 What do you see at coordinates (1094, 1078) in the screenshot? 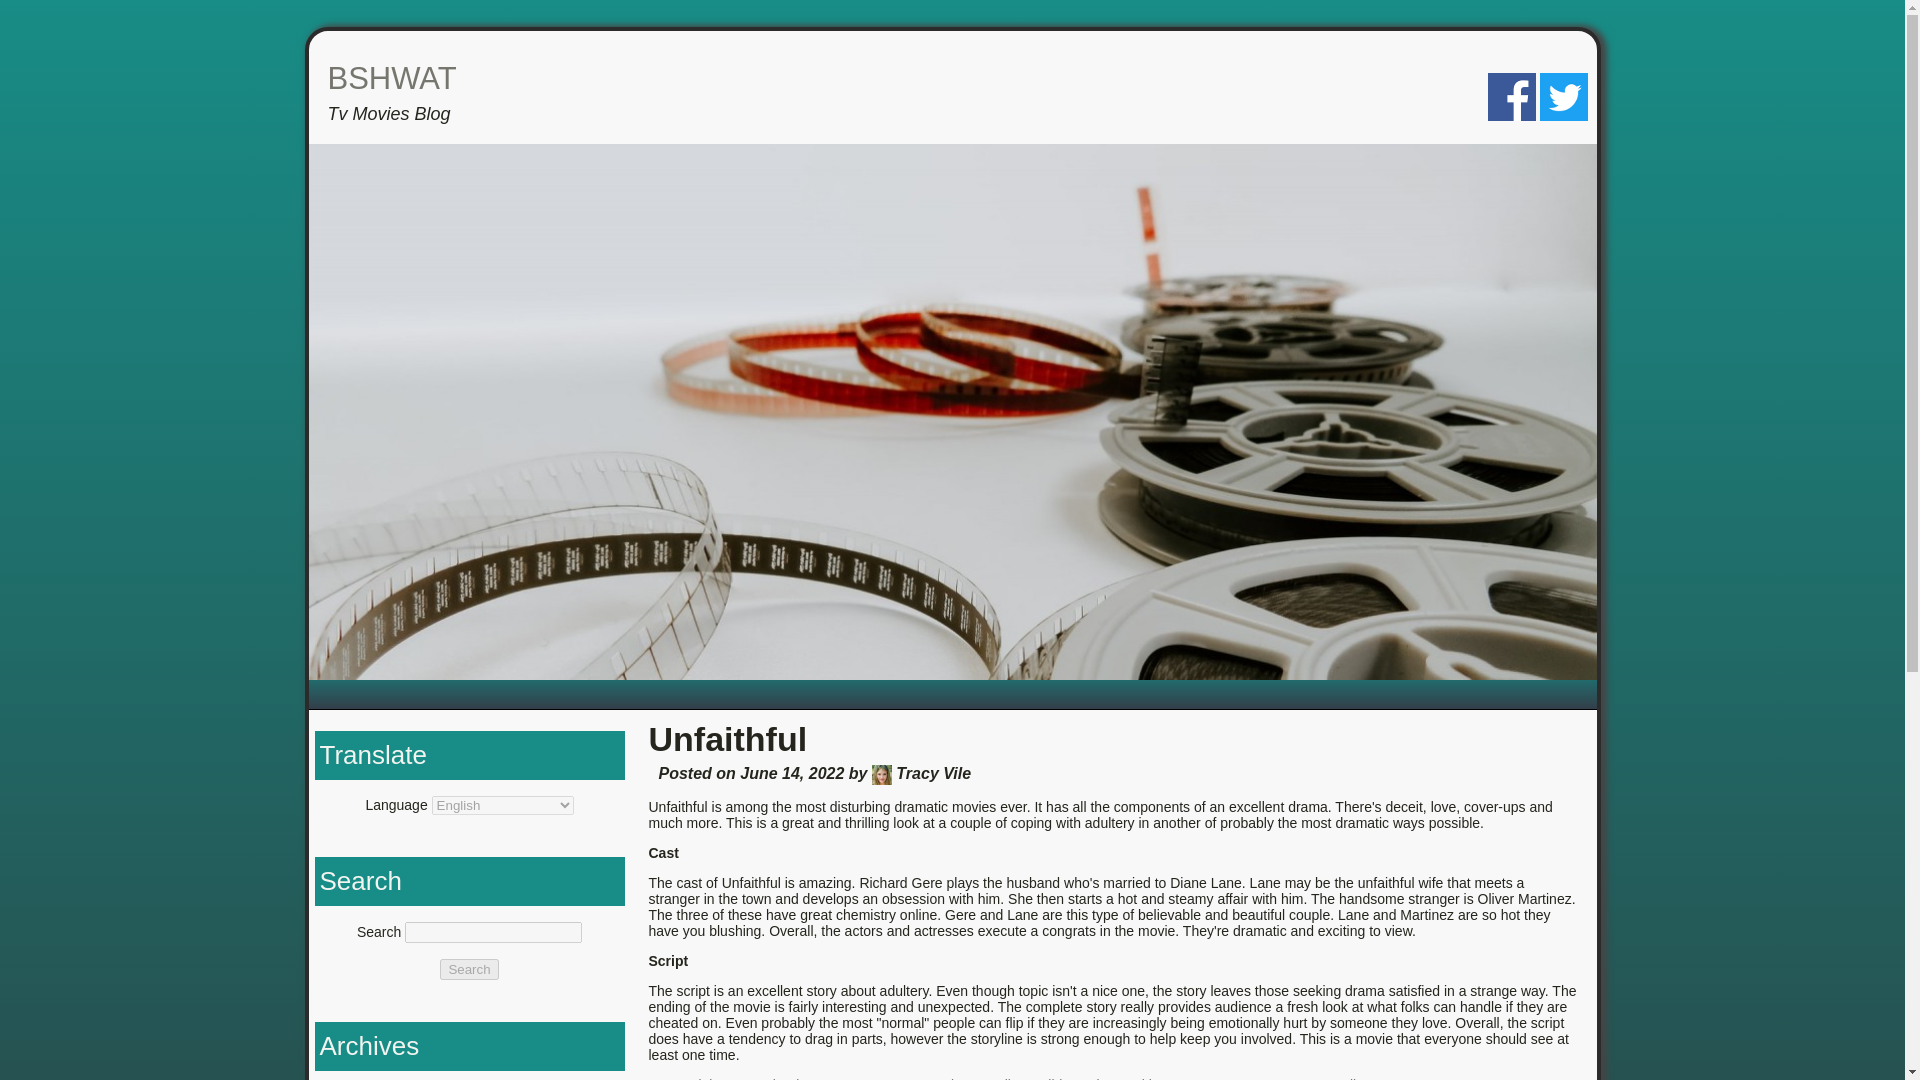
I see `script` at bounding box center [1094, 1078].